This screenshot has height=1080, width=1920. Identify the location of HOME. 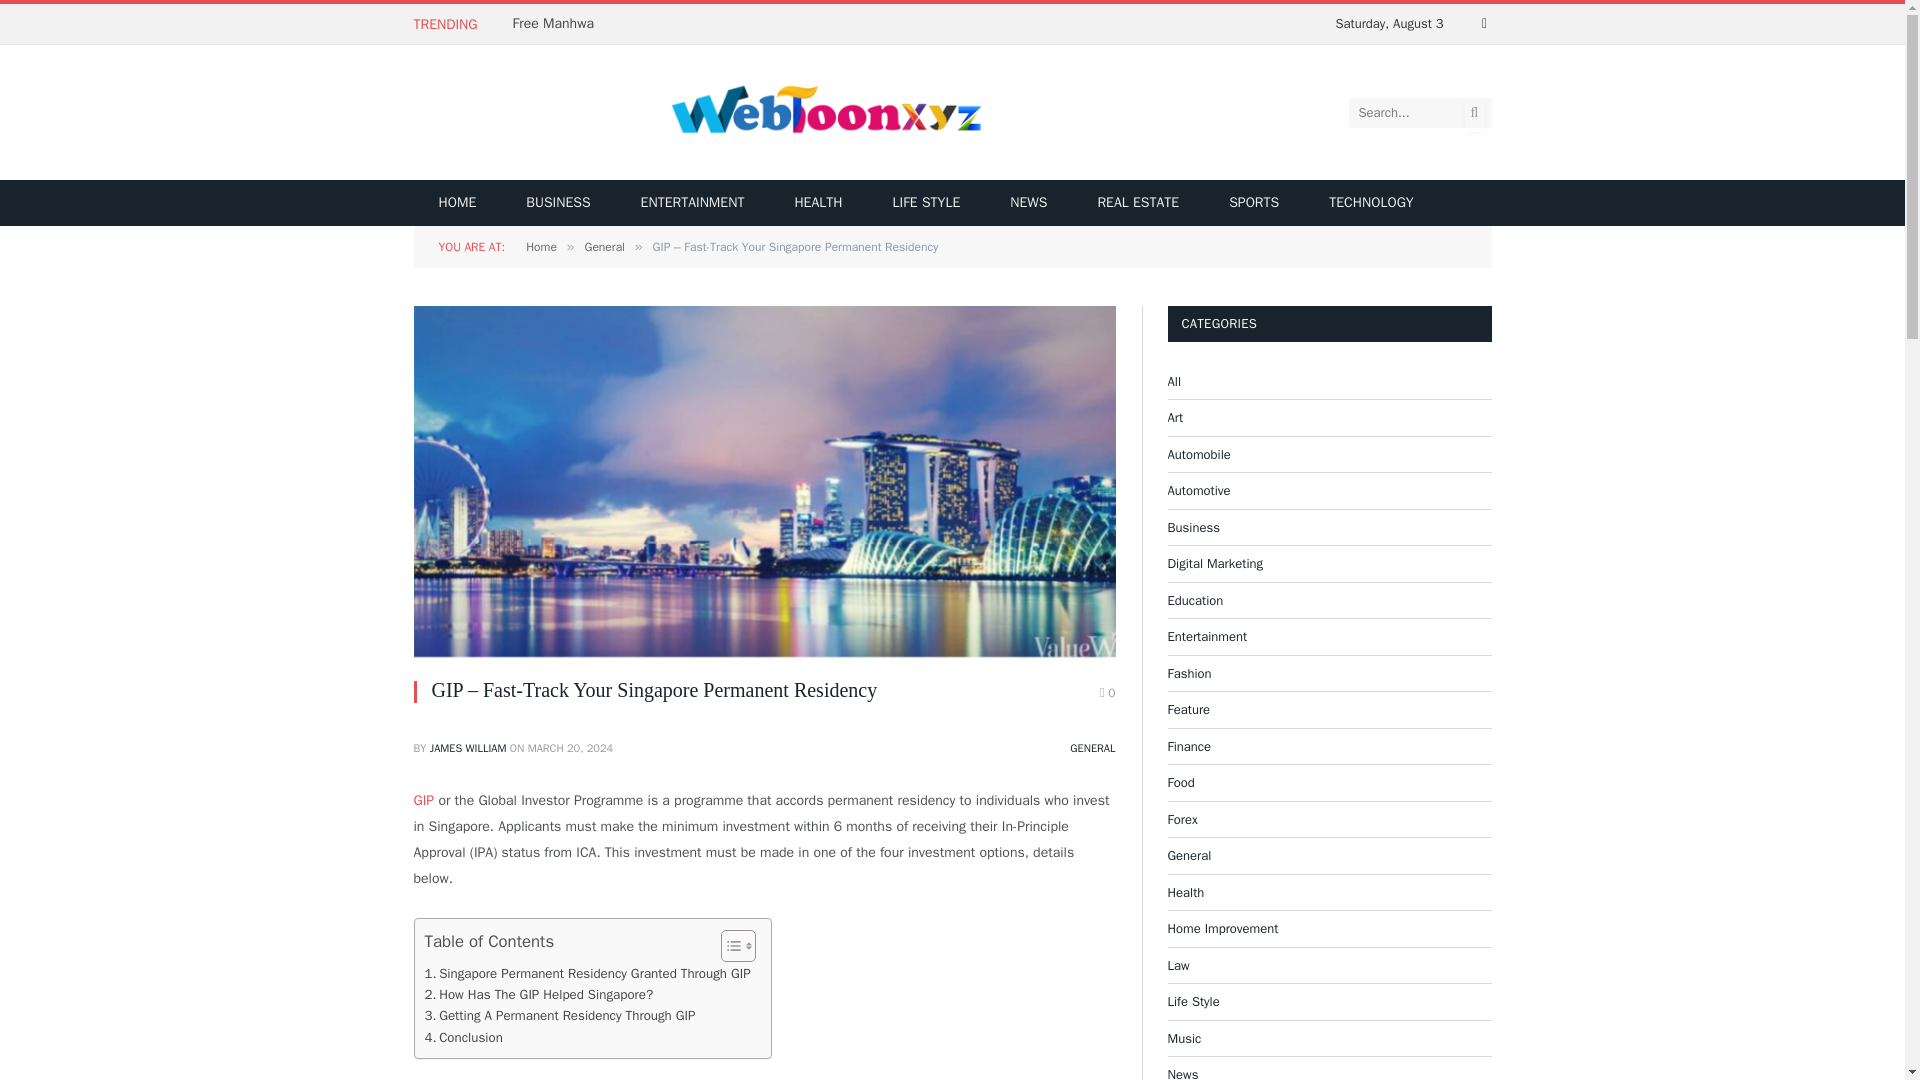
(458, 202).